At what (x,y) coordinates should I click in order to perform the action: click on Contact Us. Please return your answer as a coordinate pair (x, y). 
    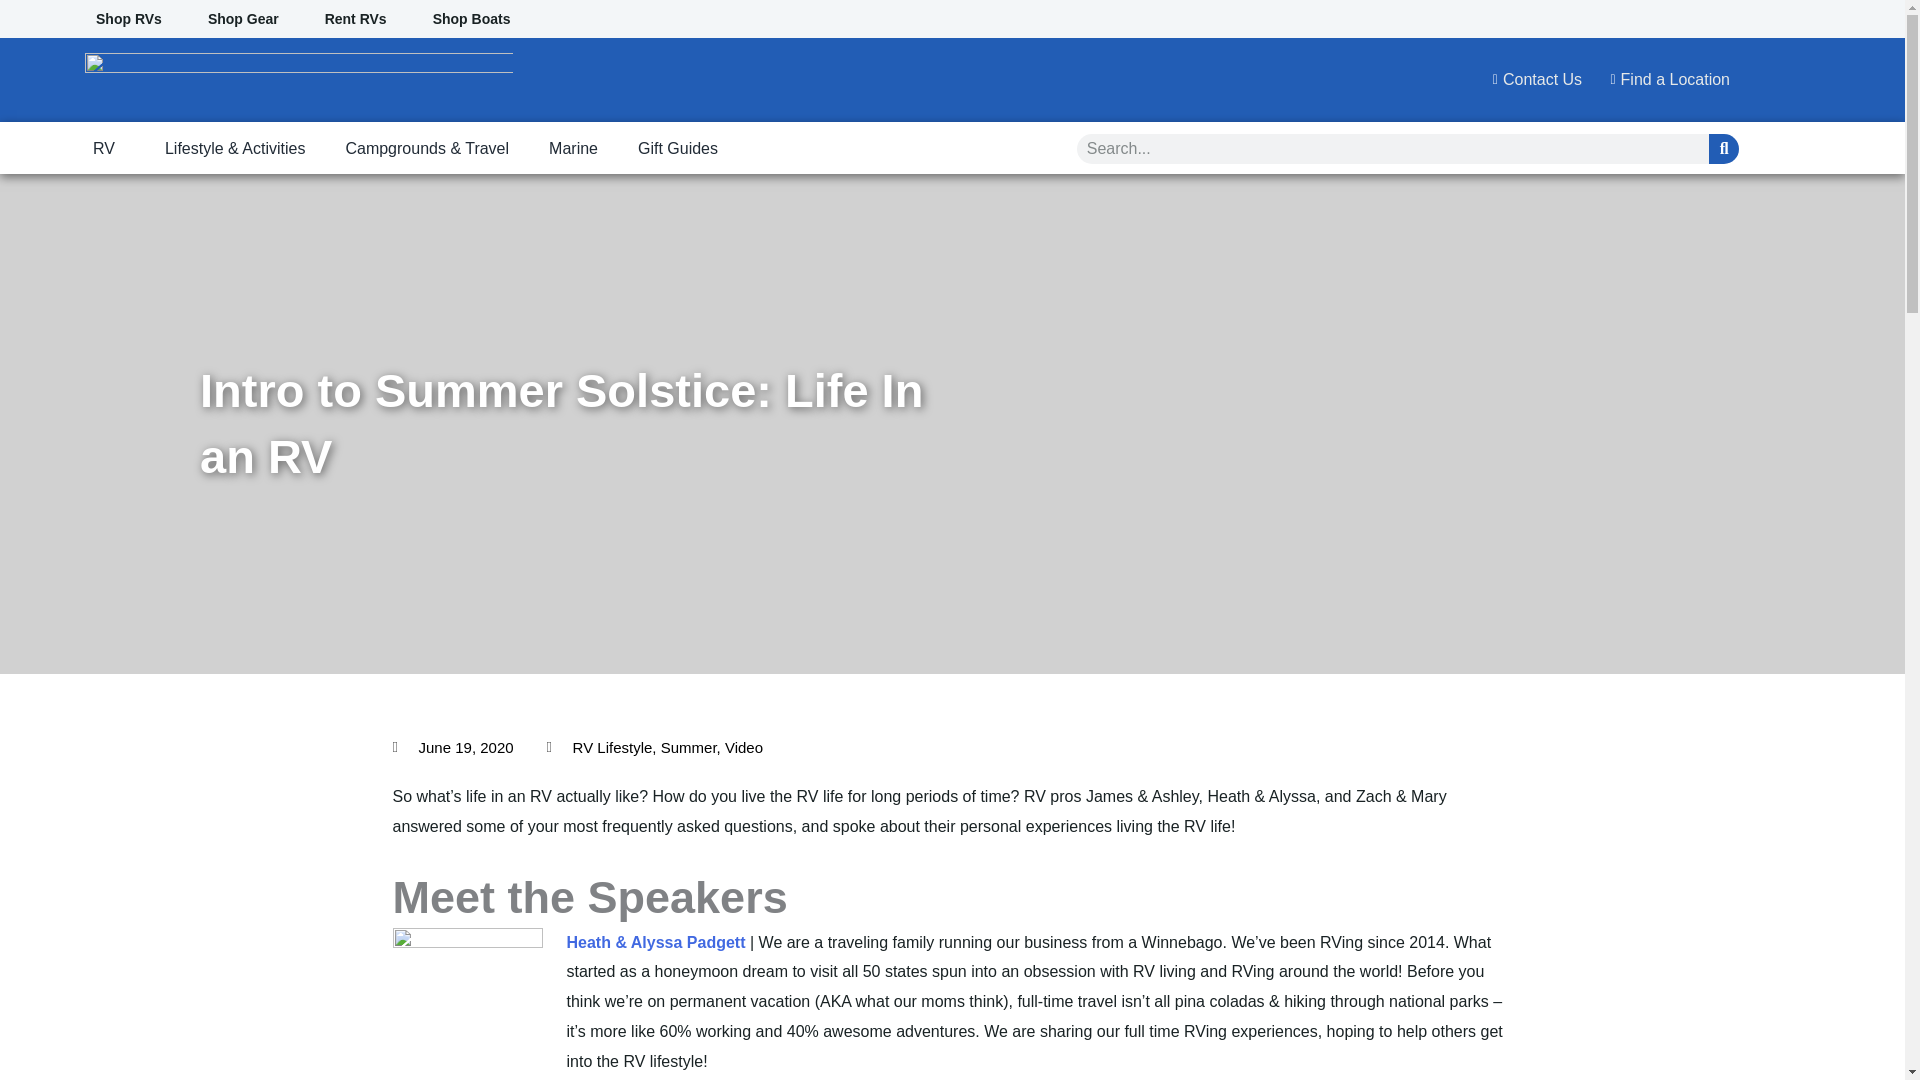
    Looking at the image, I should click on (1531, 80).